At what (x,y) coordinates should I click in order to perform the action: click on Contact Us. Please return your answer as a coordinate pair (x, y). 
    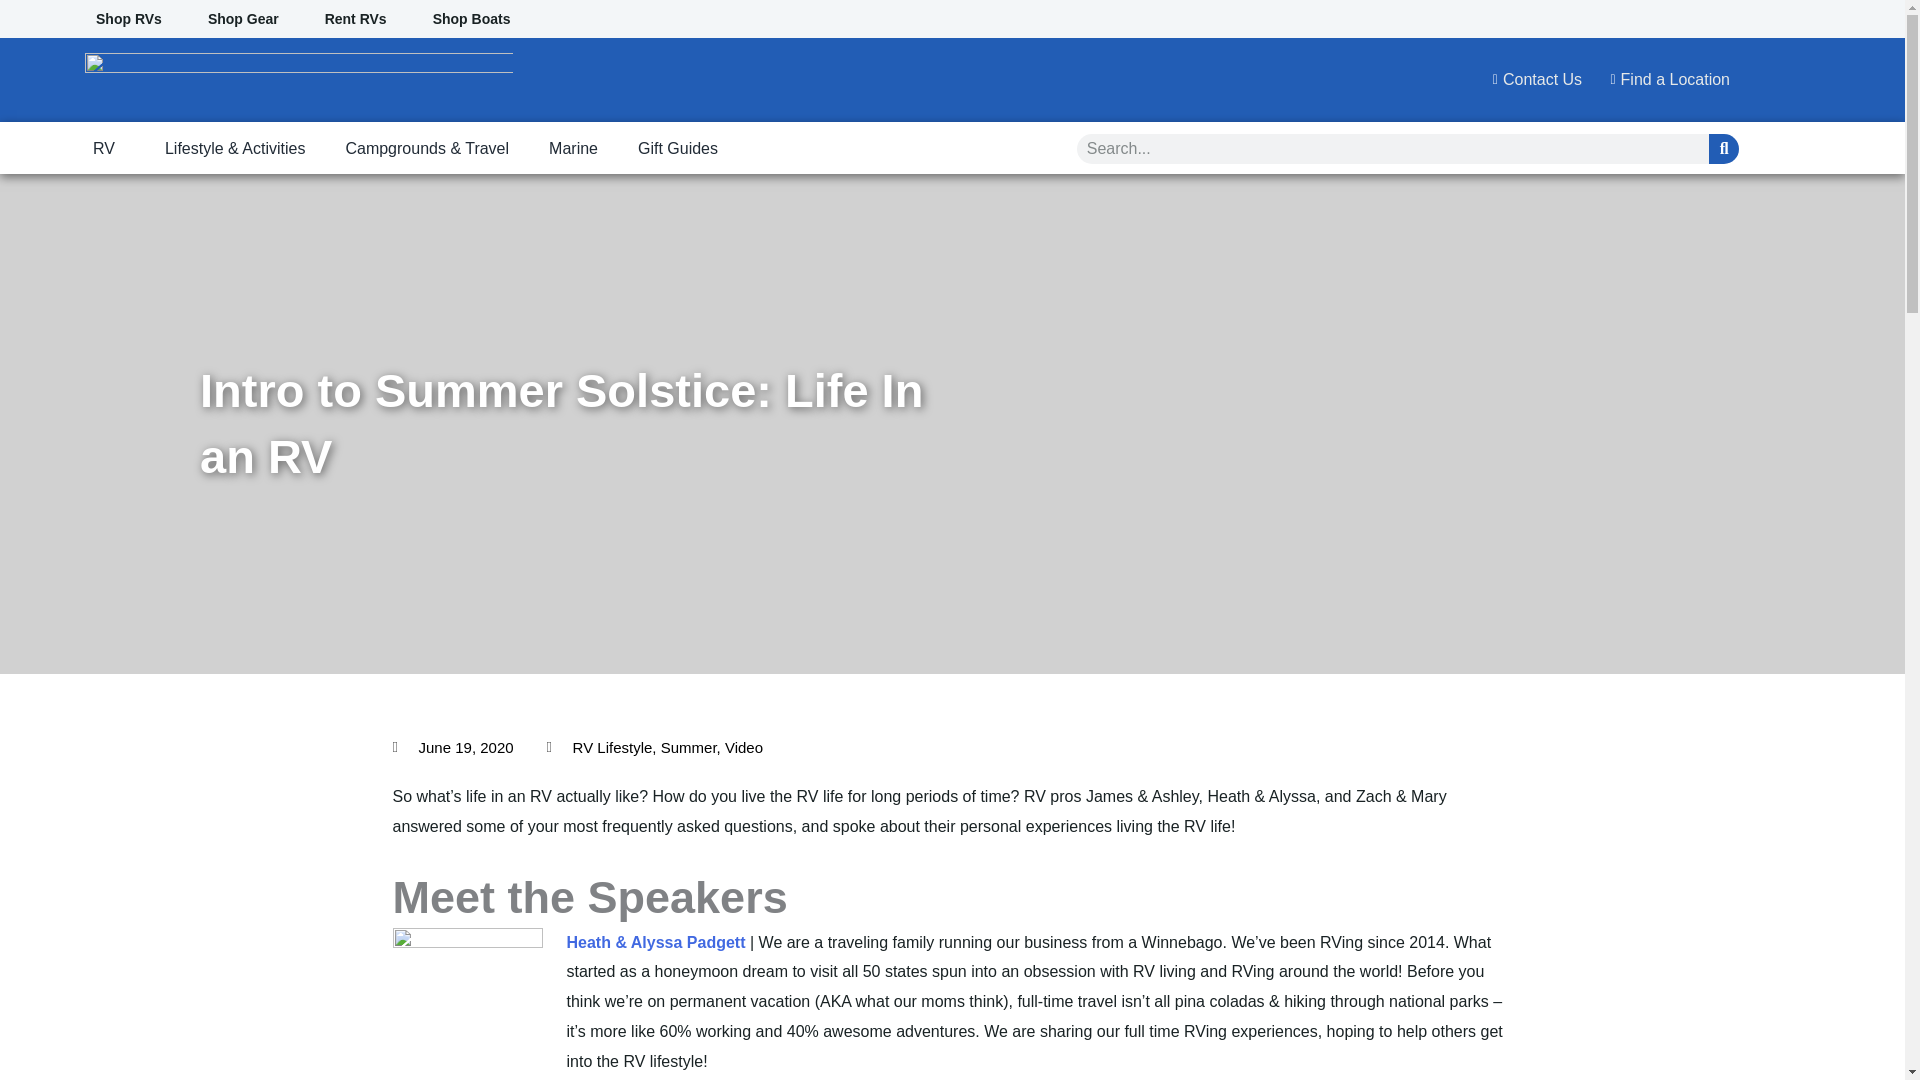
    Looking at the image, I should click on (1531, 80).